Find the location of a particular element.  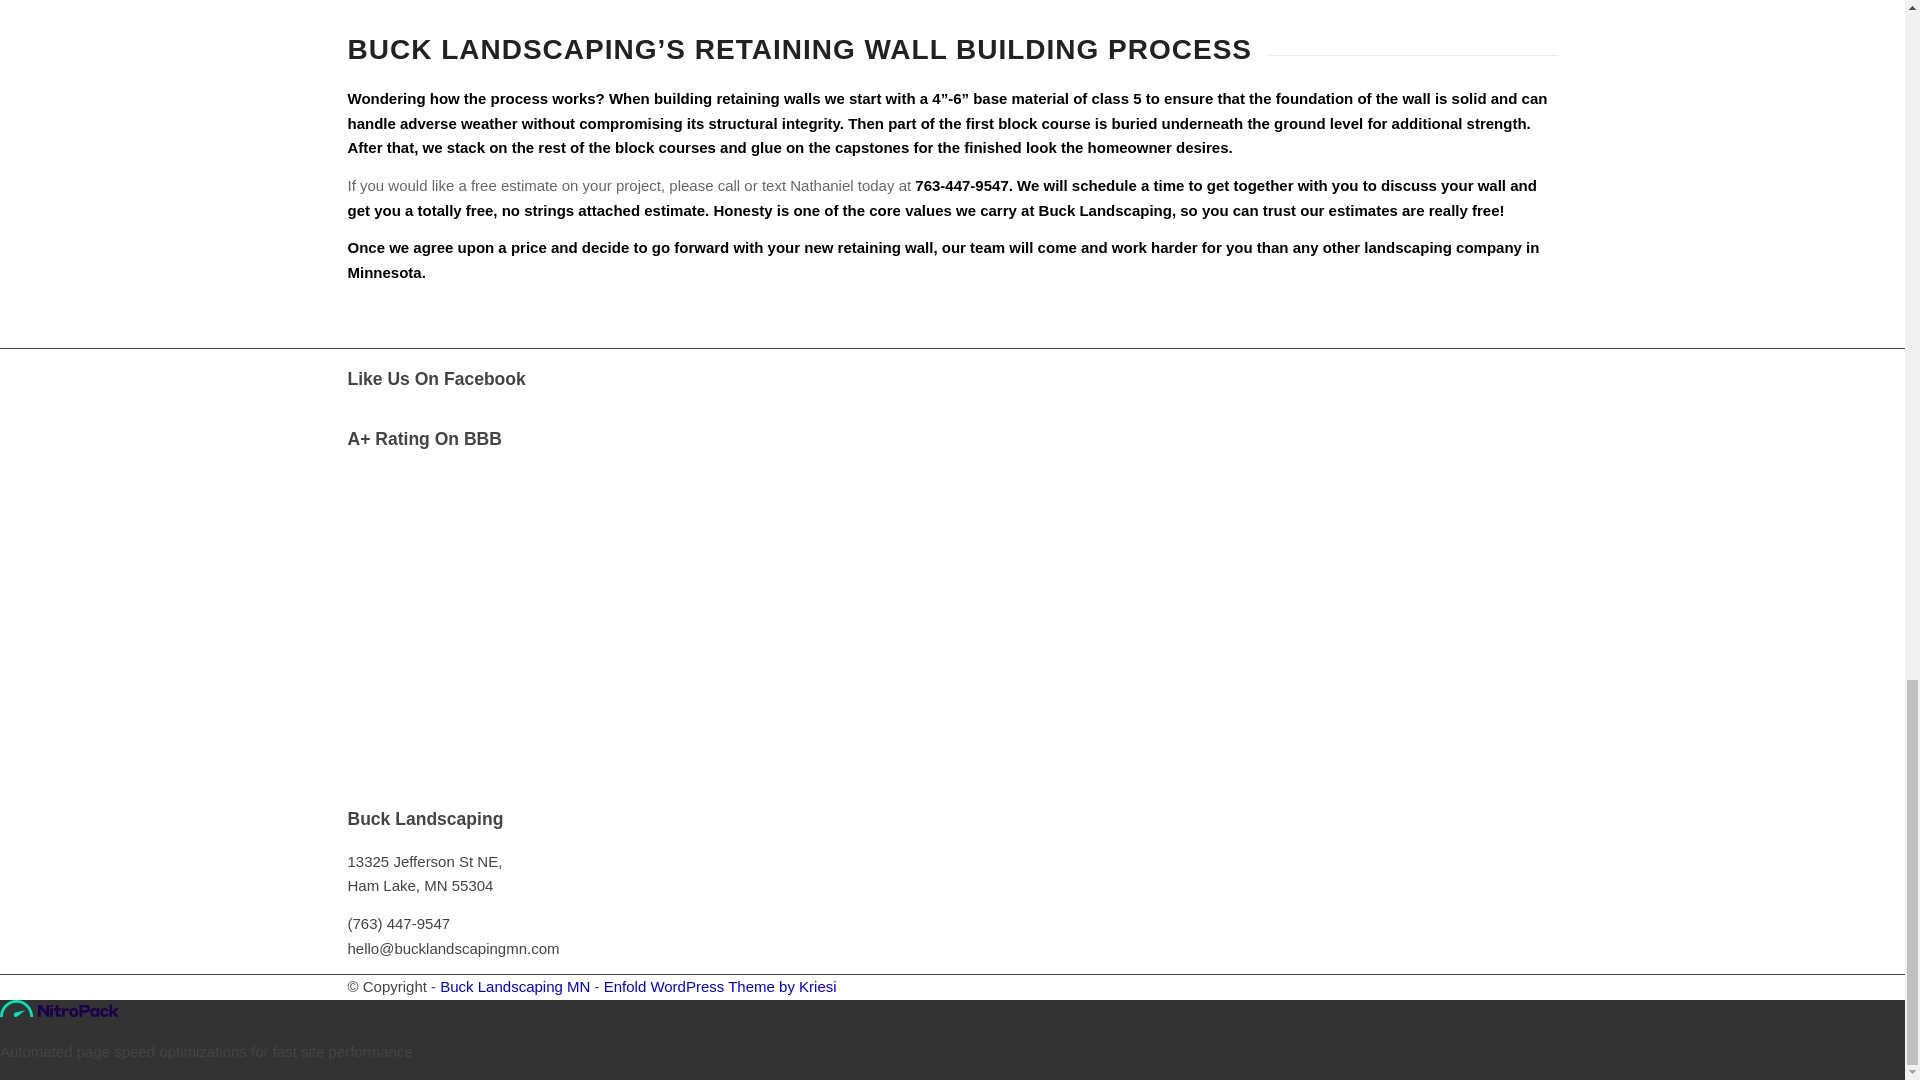

Buck Landscaping MN is located at coordinates (514, 986).